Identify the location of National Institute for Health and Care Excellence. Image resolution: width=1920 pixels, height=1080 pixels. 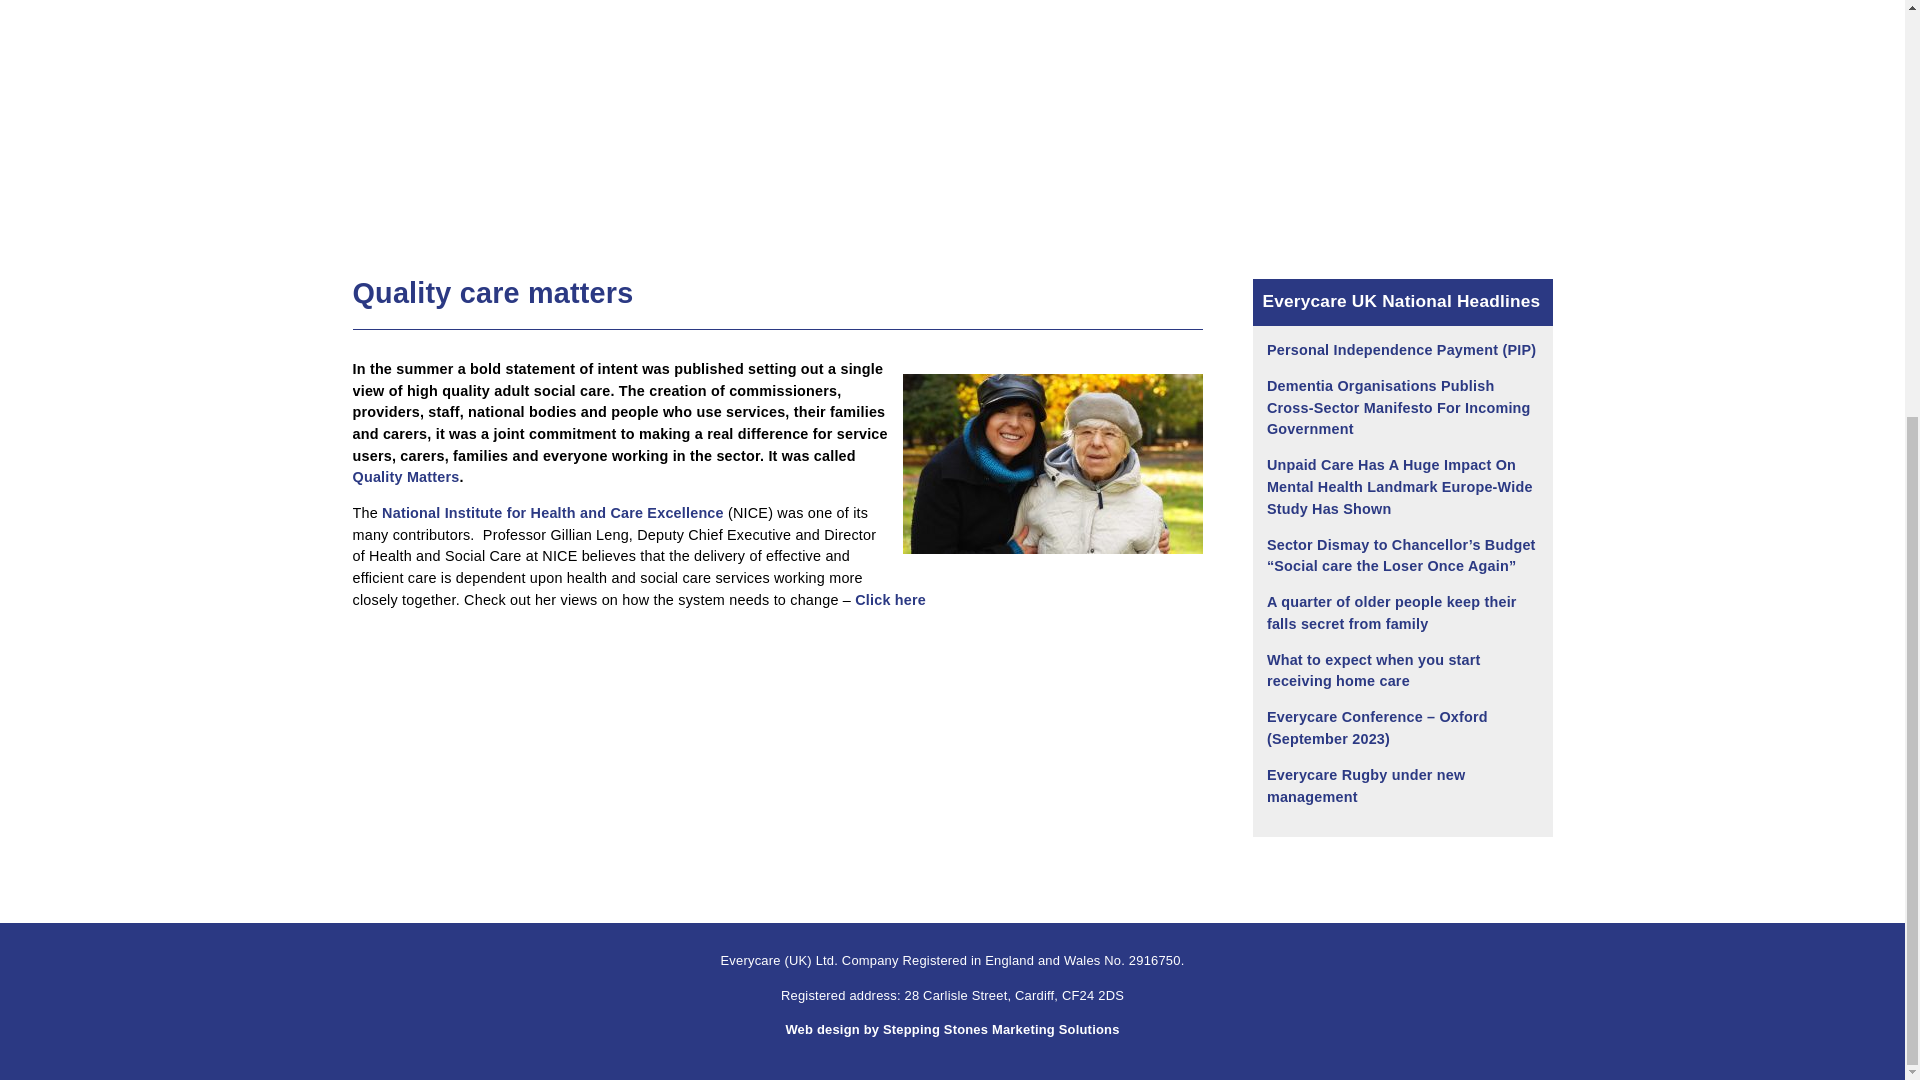
(552, 512).